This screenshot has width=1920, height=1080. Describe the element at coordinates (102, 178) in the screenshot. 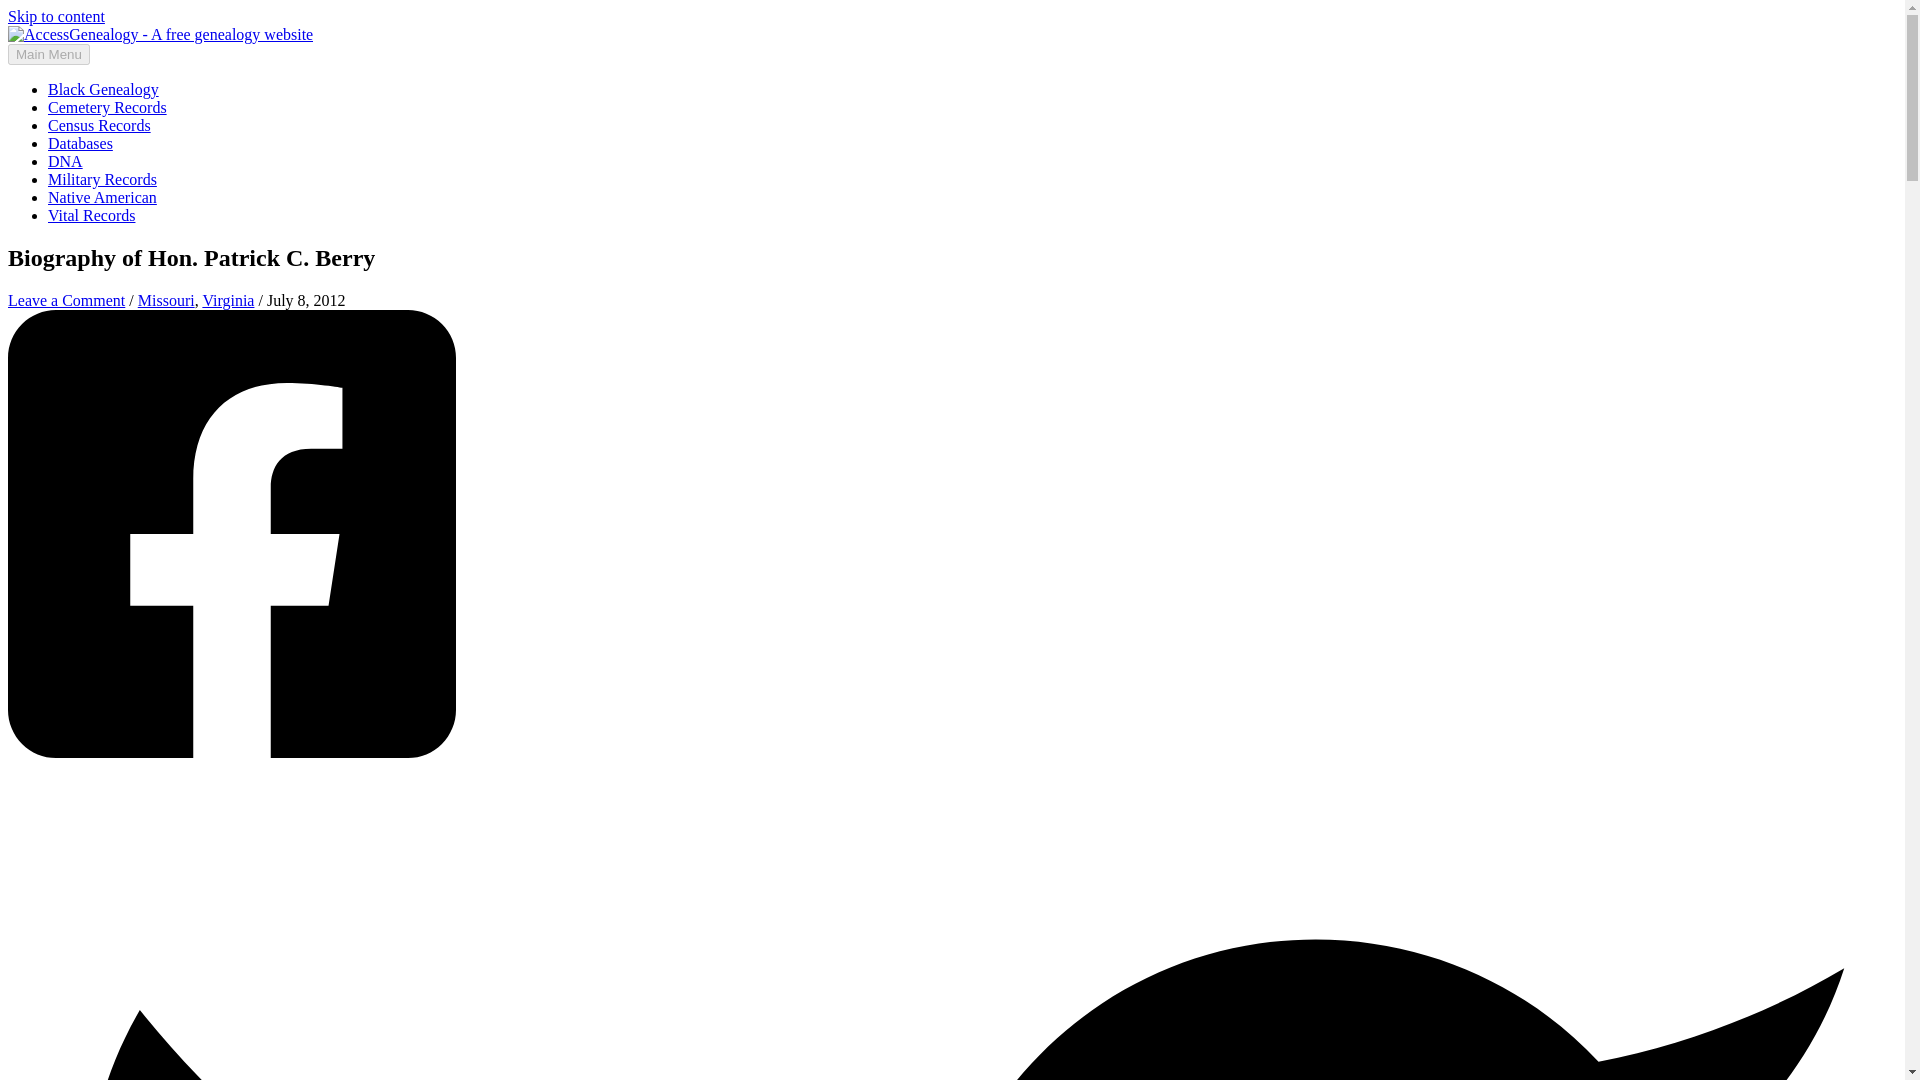

I see `Military Records` at that location.